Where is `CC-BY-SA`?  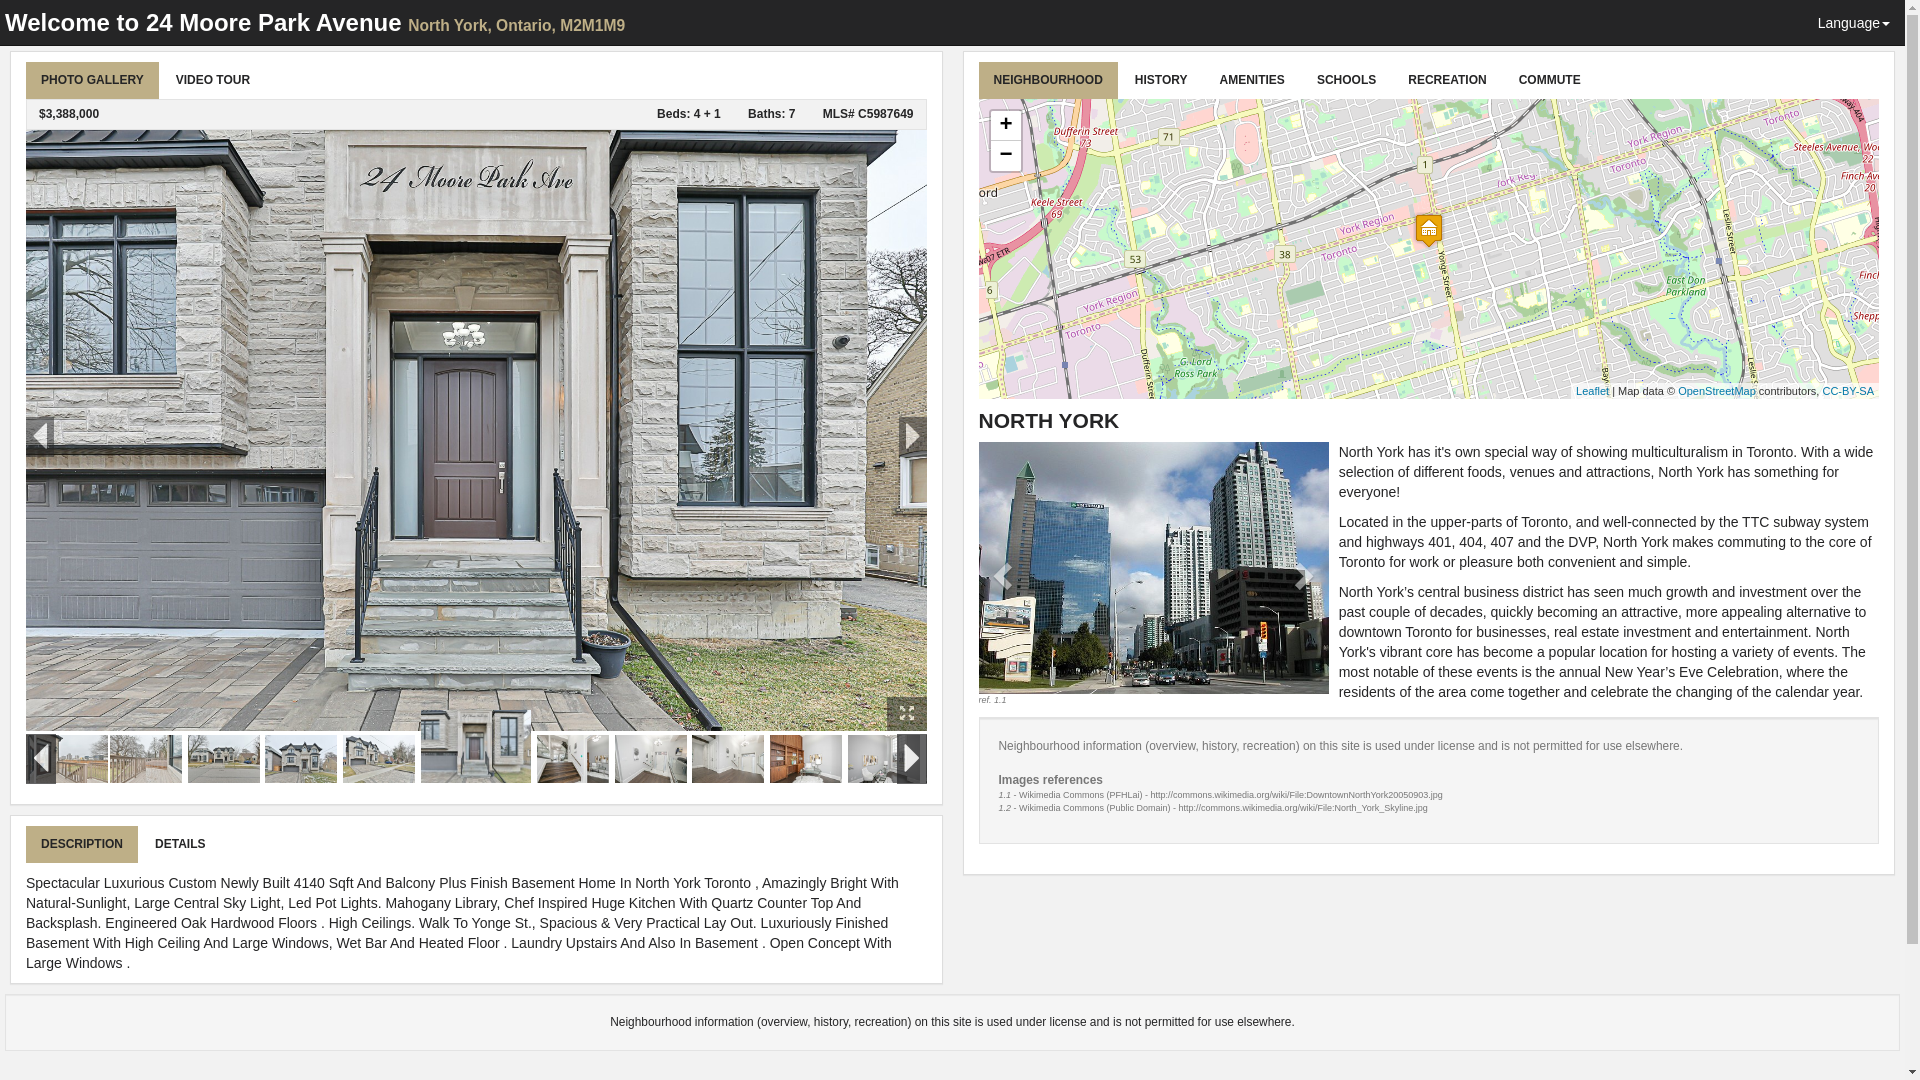
CC-BY-SA is located at coordinates (1848, 390).